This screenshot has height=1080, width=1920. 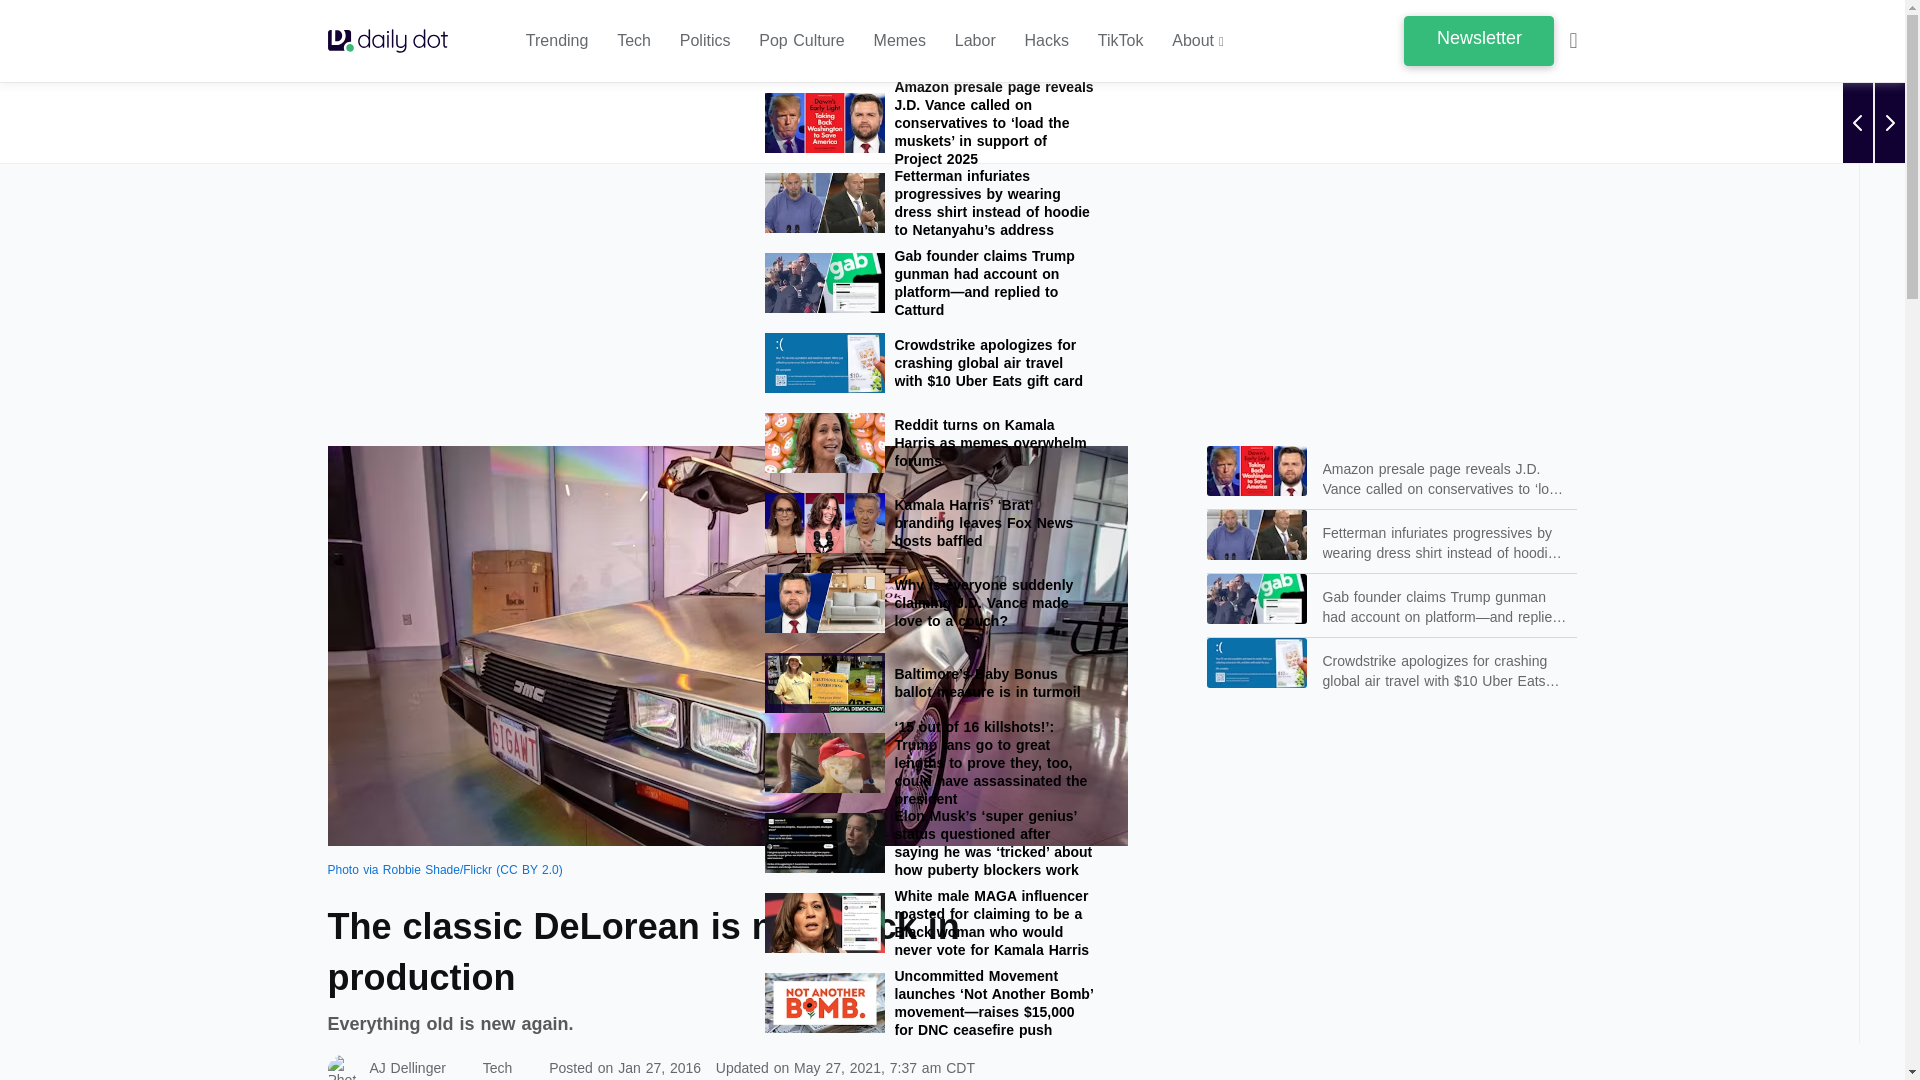 I want to click on Newsletter, so click(x=1478, y=40).